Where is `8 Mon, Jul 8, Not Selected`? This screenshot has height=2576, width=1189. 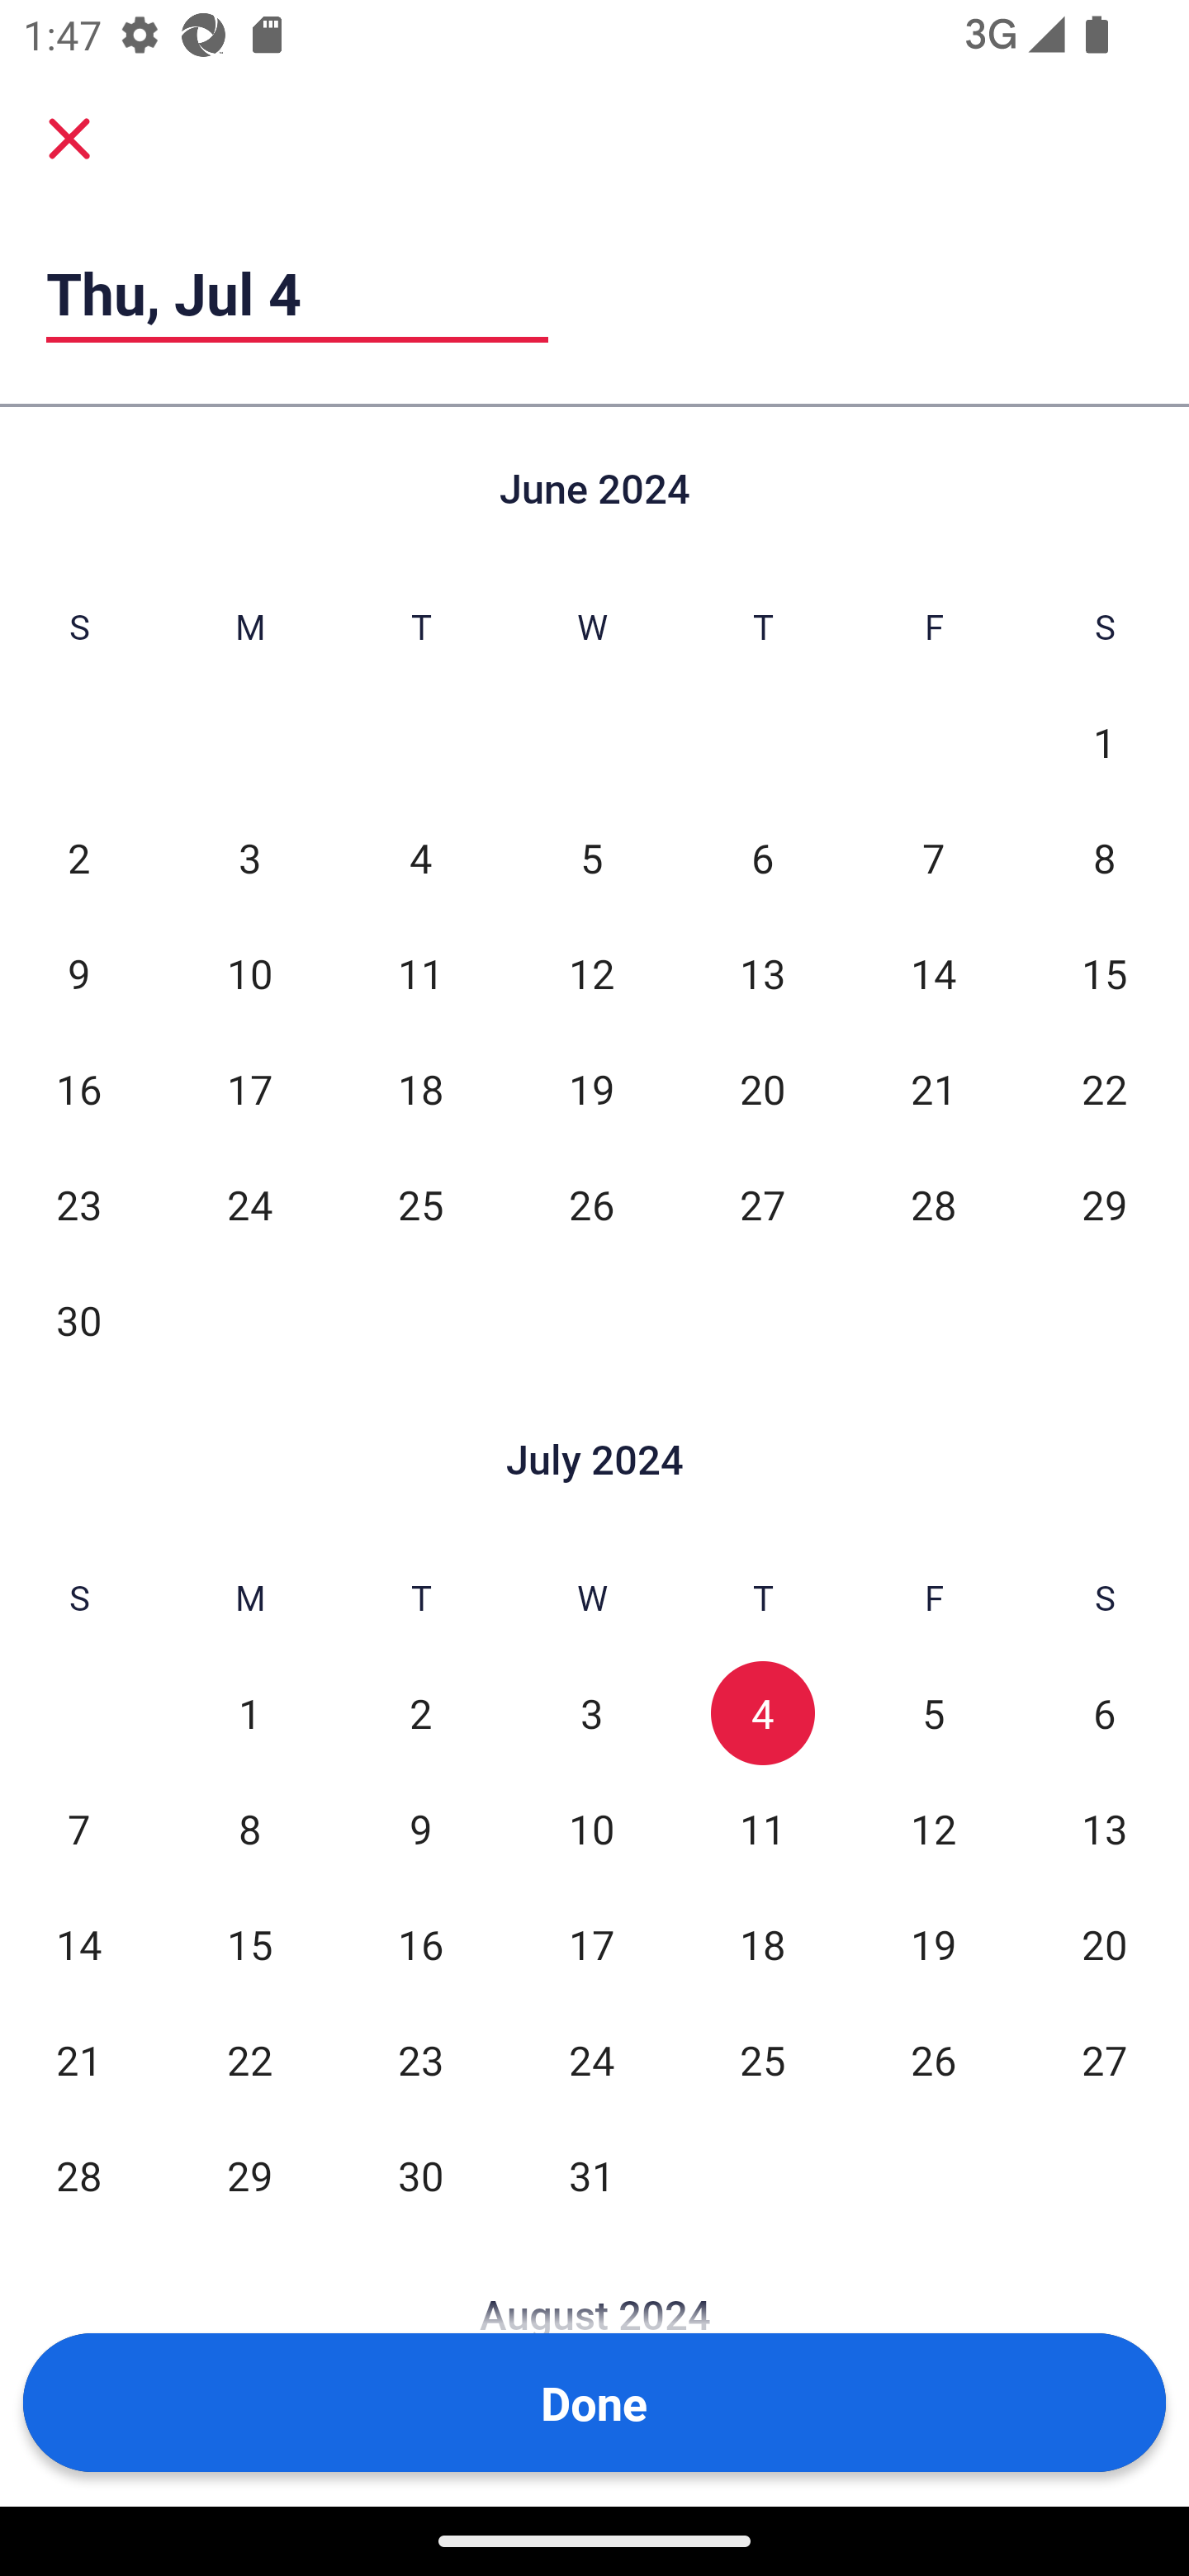 8 Mon, Jul 8, Not Selected is located at coordinates (249, 1828).